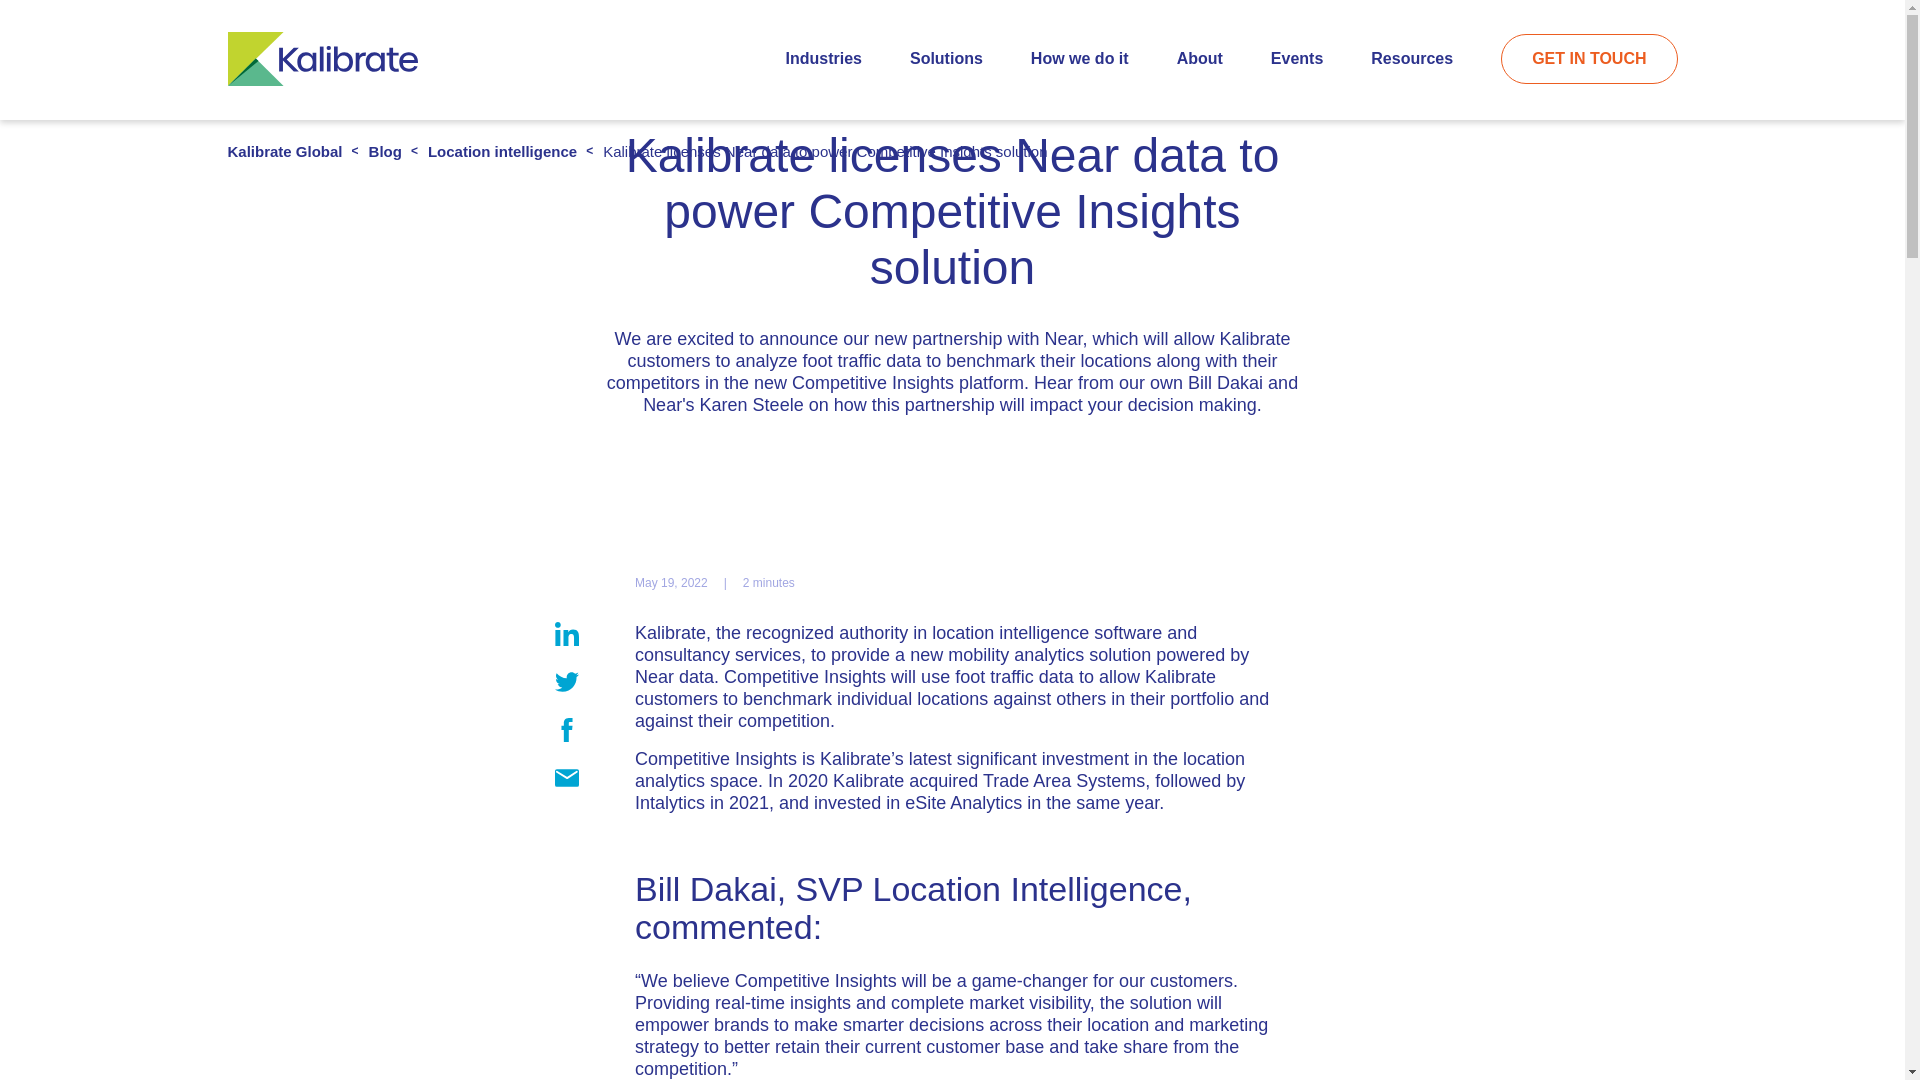 The width and height of the screenshot is (1920, 1080). Describe the element at coordinates (384, 150) in the screenshot. I see `Go to Blog.` at that location.